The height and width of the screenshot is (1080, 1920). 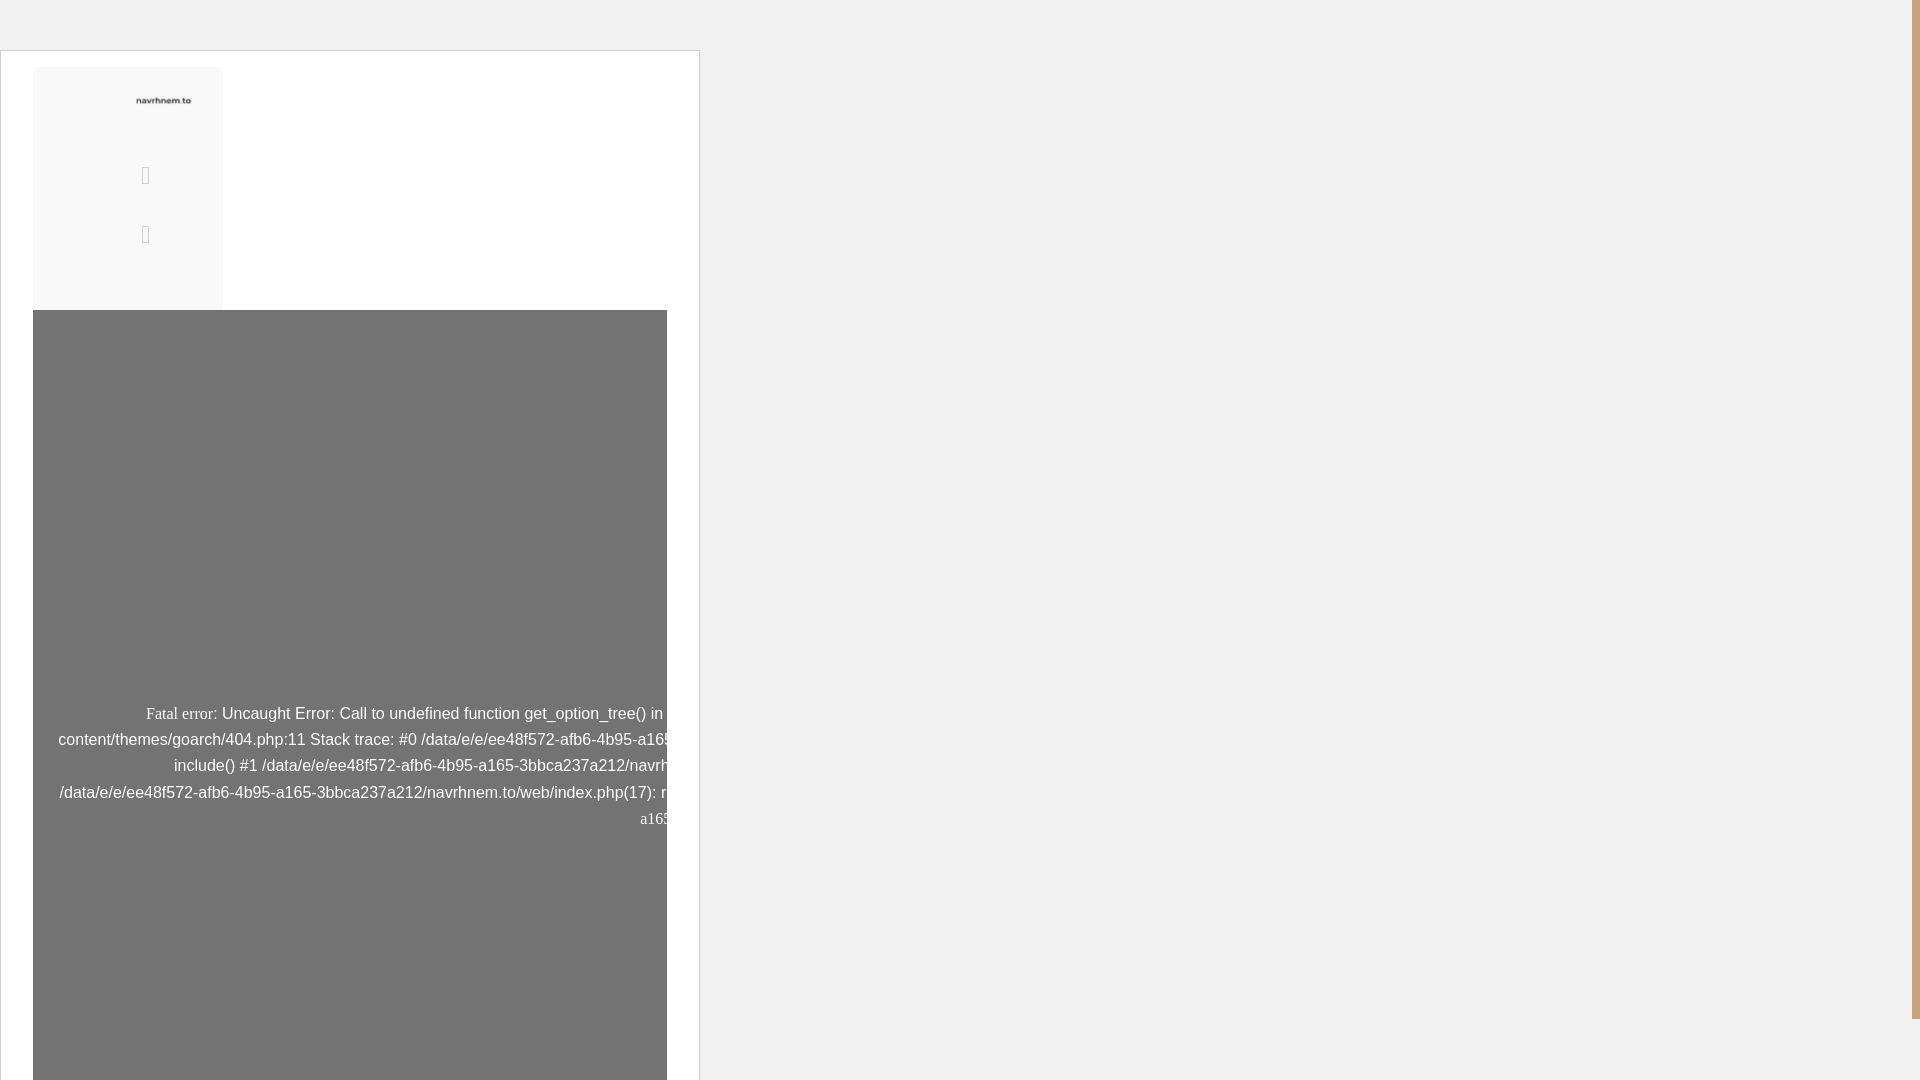 What do you see at coordinates (450, 166) in the screenshot?
I see `NESIA` at bounding box center [450, 166].